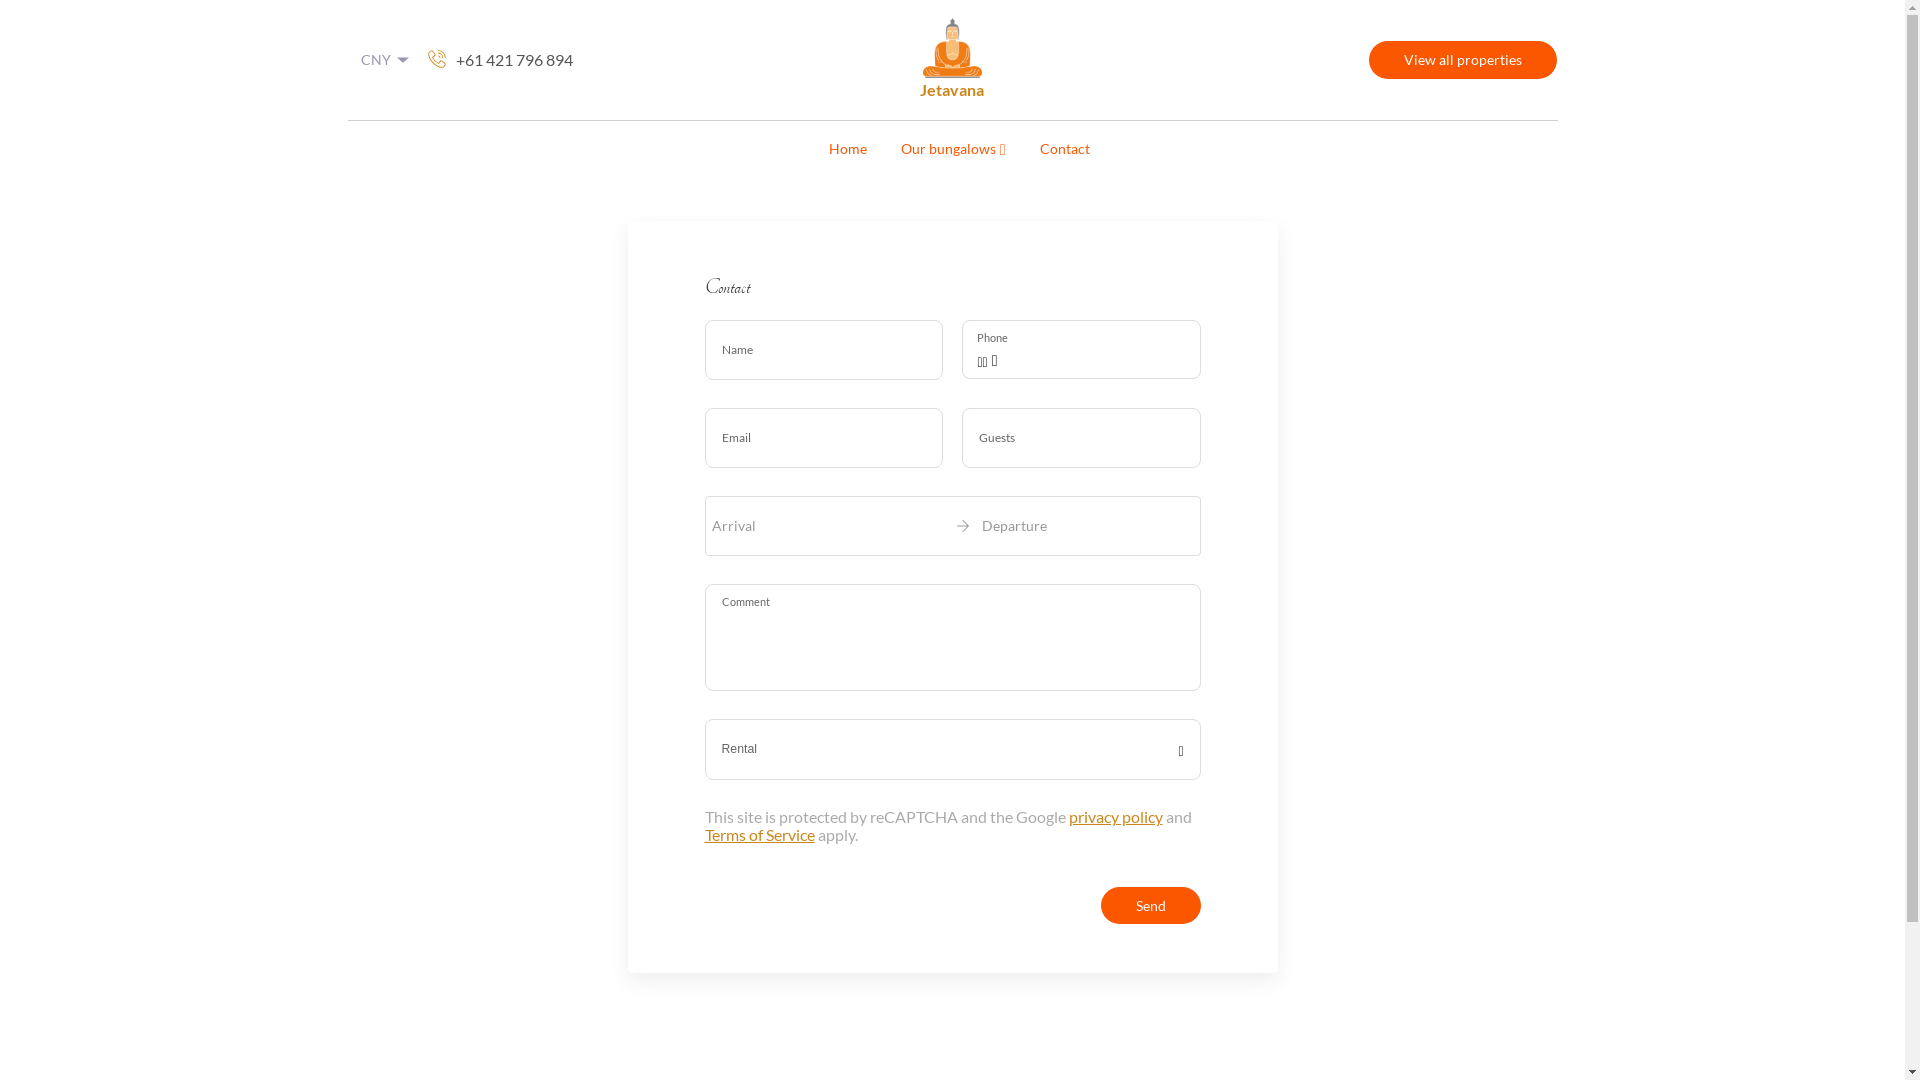  Describe the element at coordinates (952, 48) in the screenshot. I see `Image Title` at that location.